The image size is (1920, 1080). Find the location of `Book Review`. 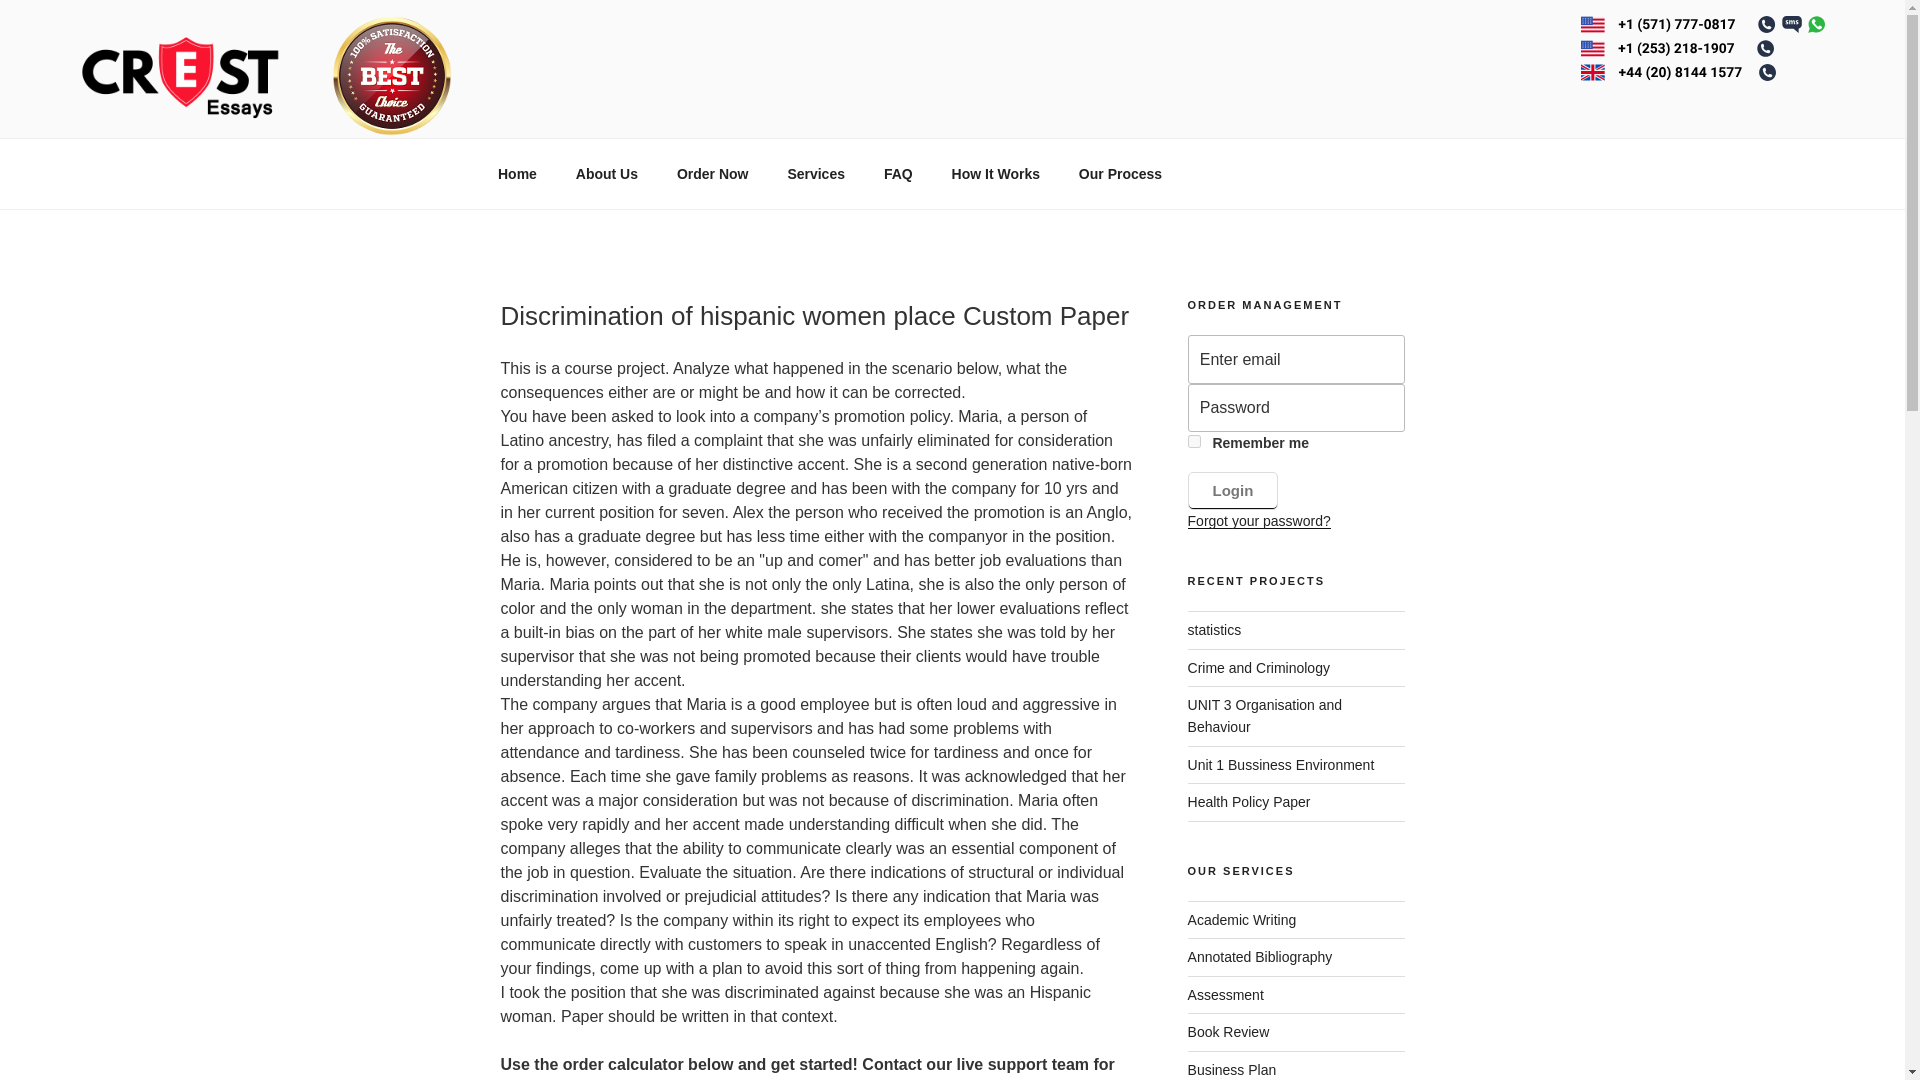

Book Review is located at coordinates (1228, 1032).